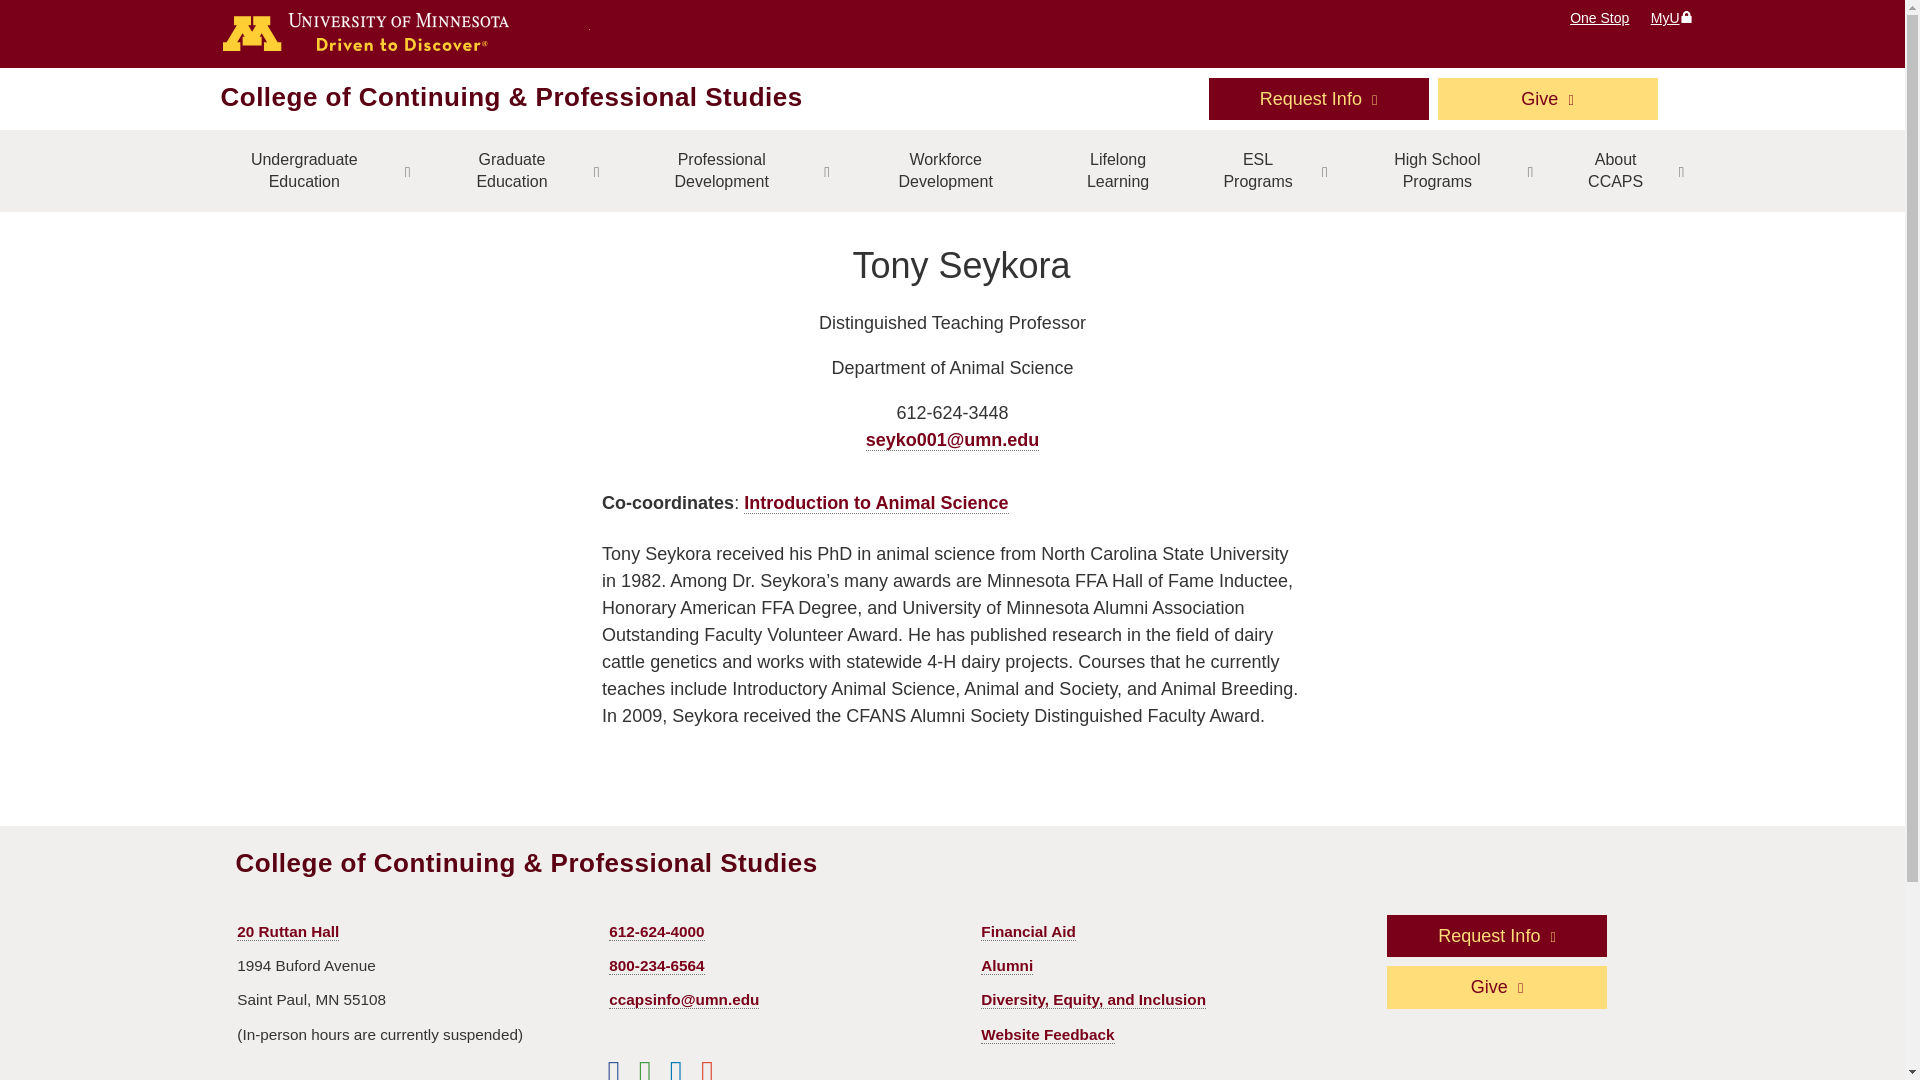  What do you see at coordinates (733, 170) in the screenshot?
I see `Certificates, Courses, Boot Camps, and Webinars` at bounding box center [733, 170].